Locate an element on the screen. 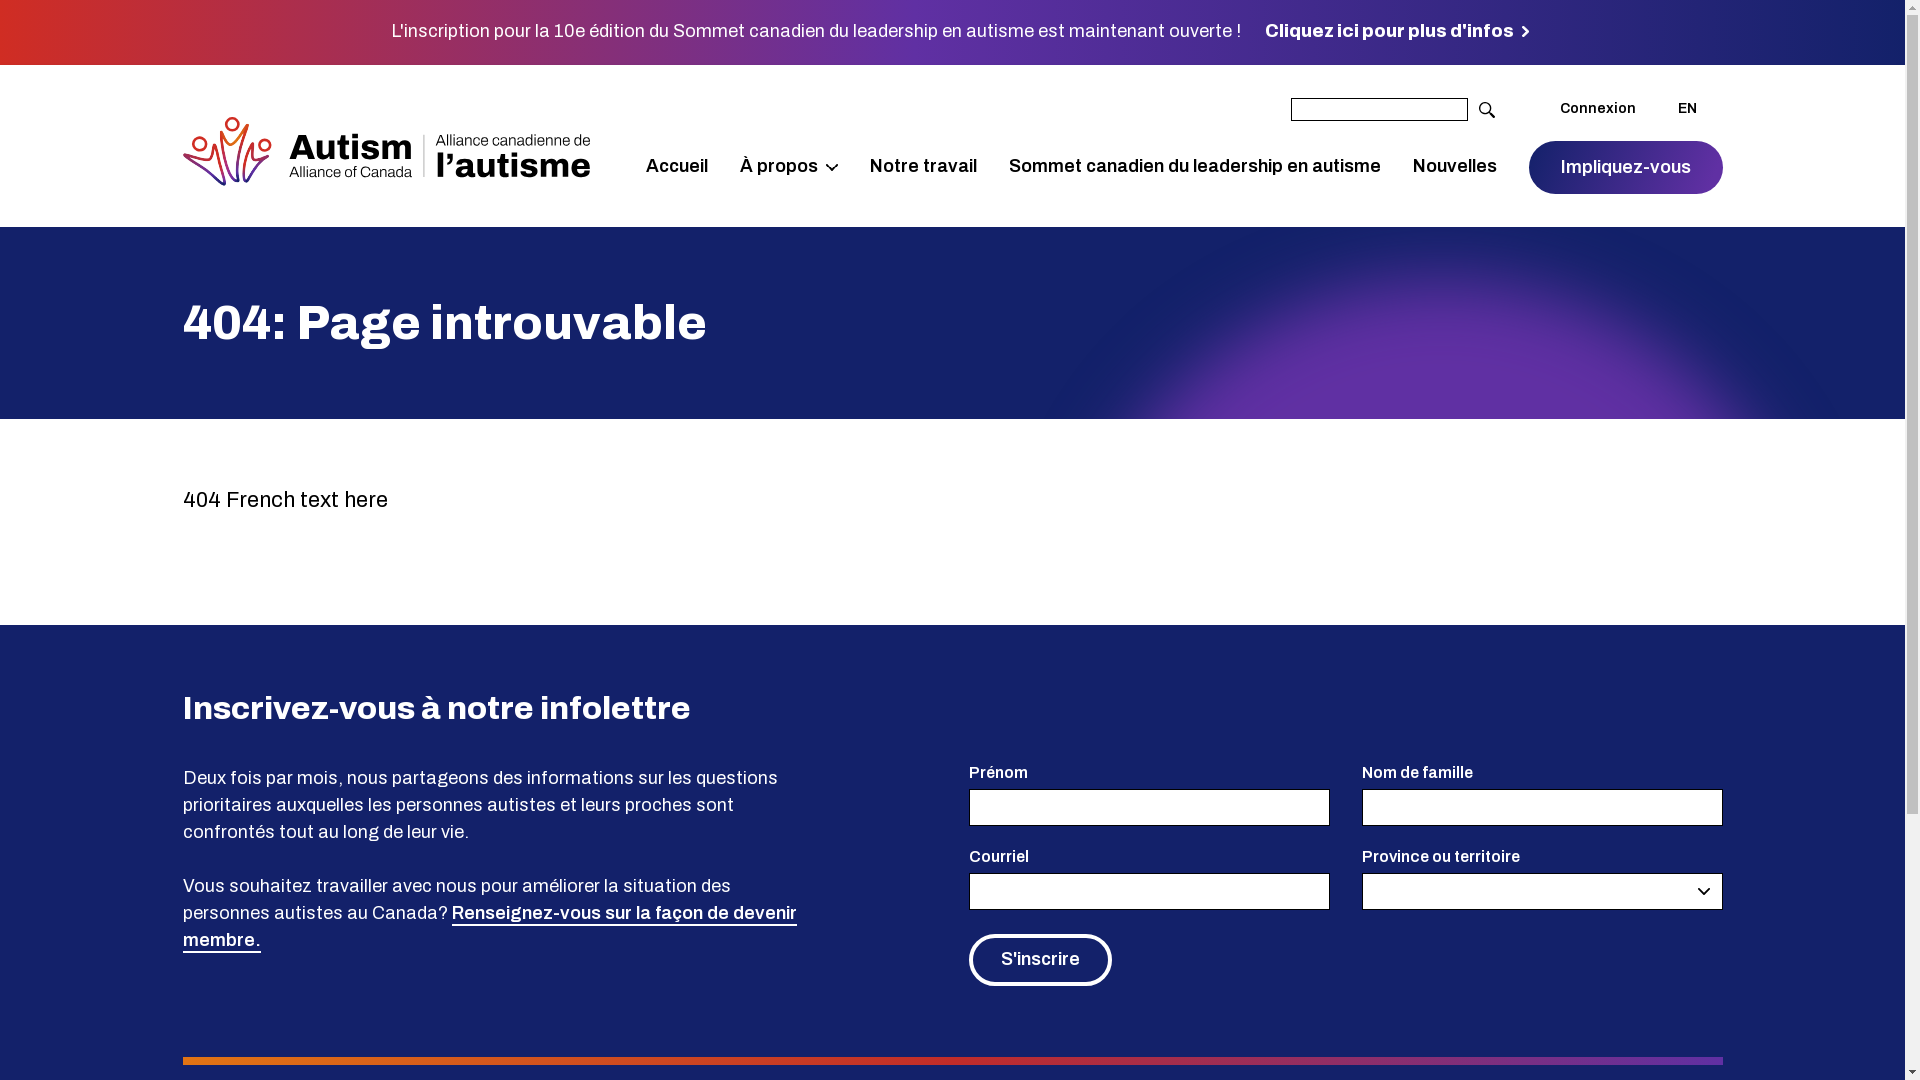  Autism Alliance of Canada | Alliance canadienne de l'autisme is located at coordinates (386, 156).